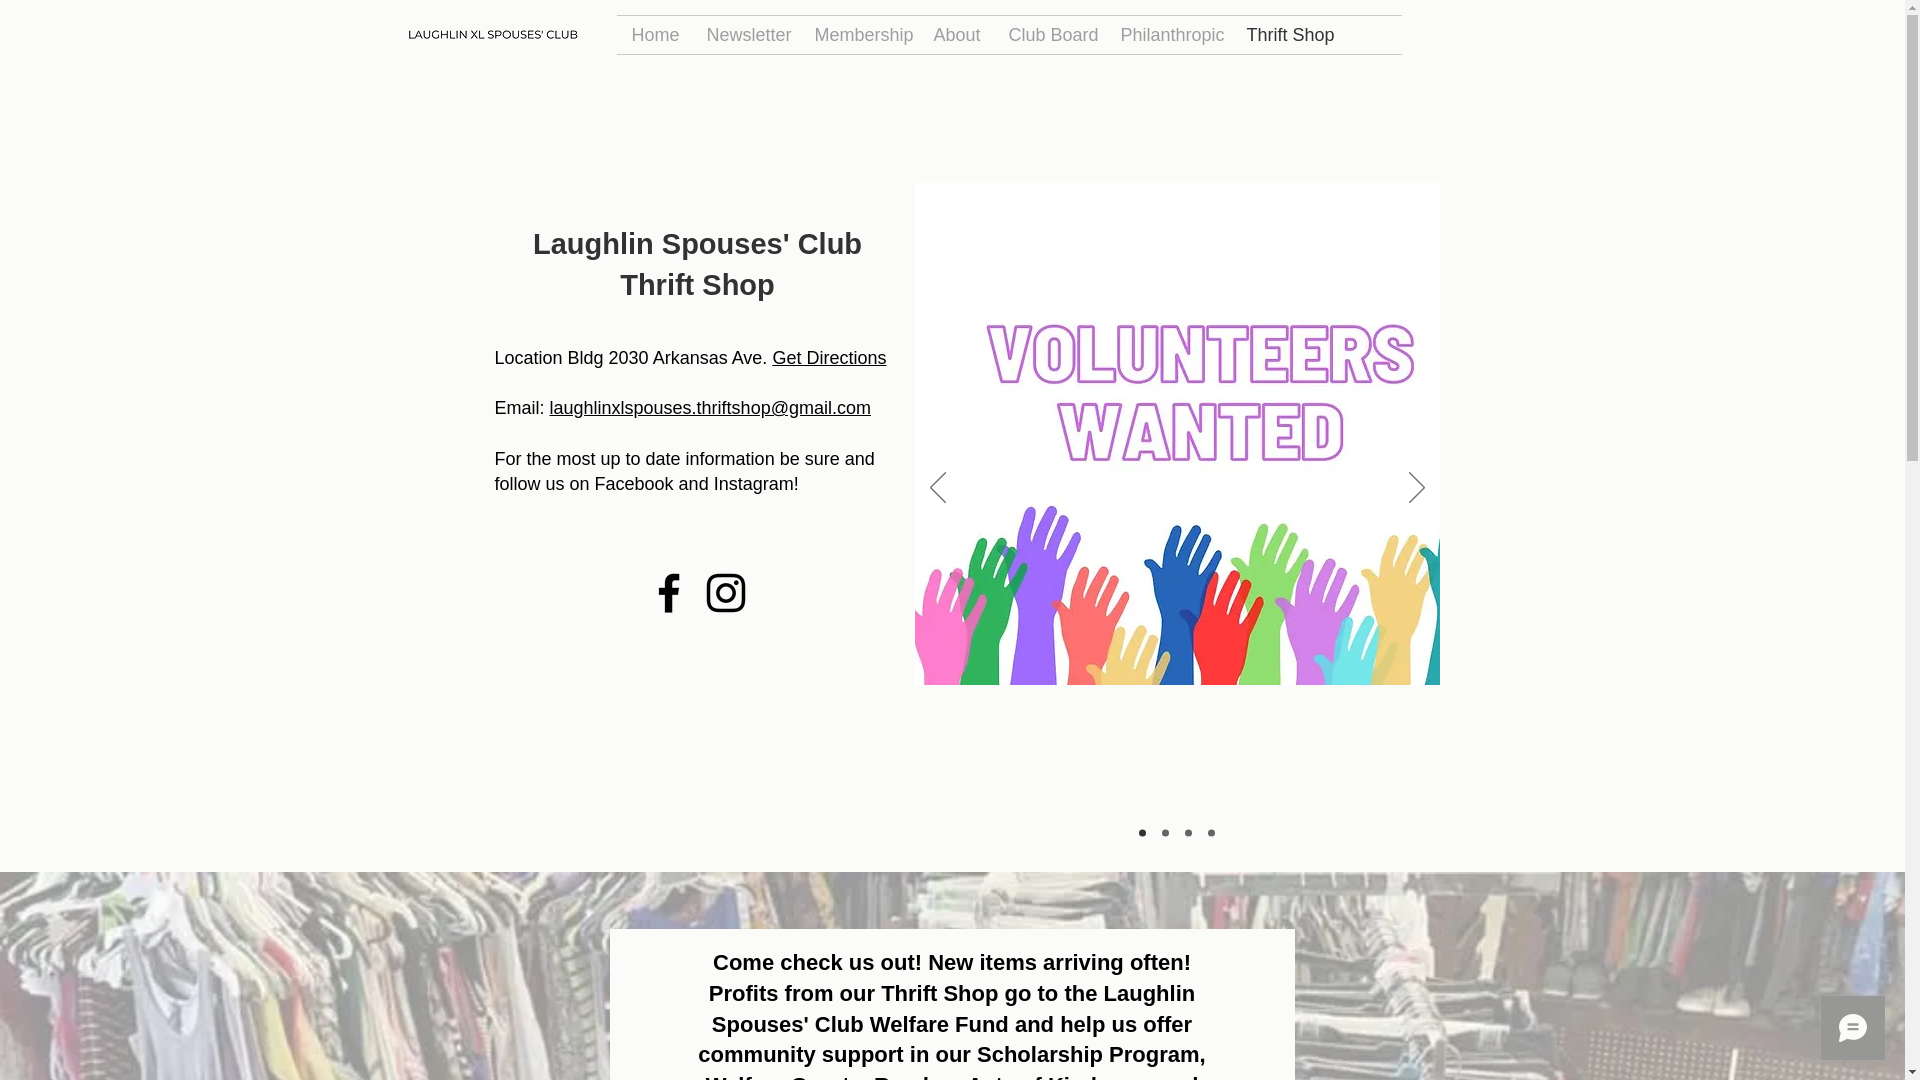 The width and height of the screenshot is (1920, 1080). I want to click on Newsletter, so click(746, 35).